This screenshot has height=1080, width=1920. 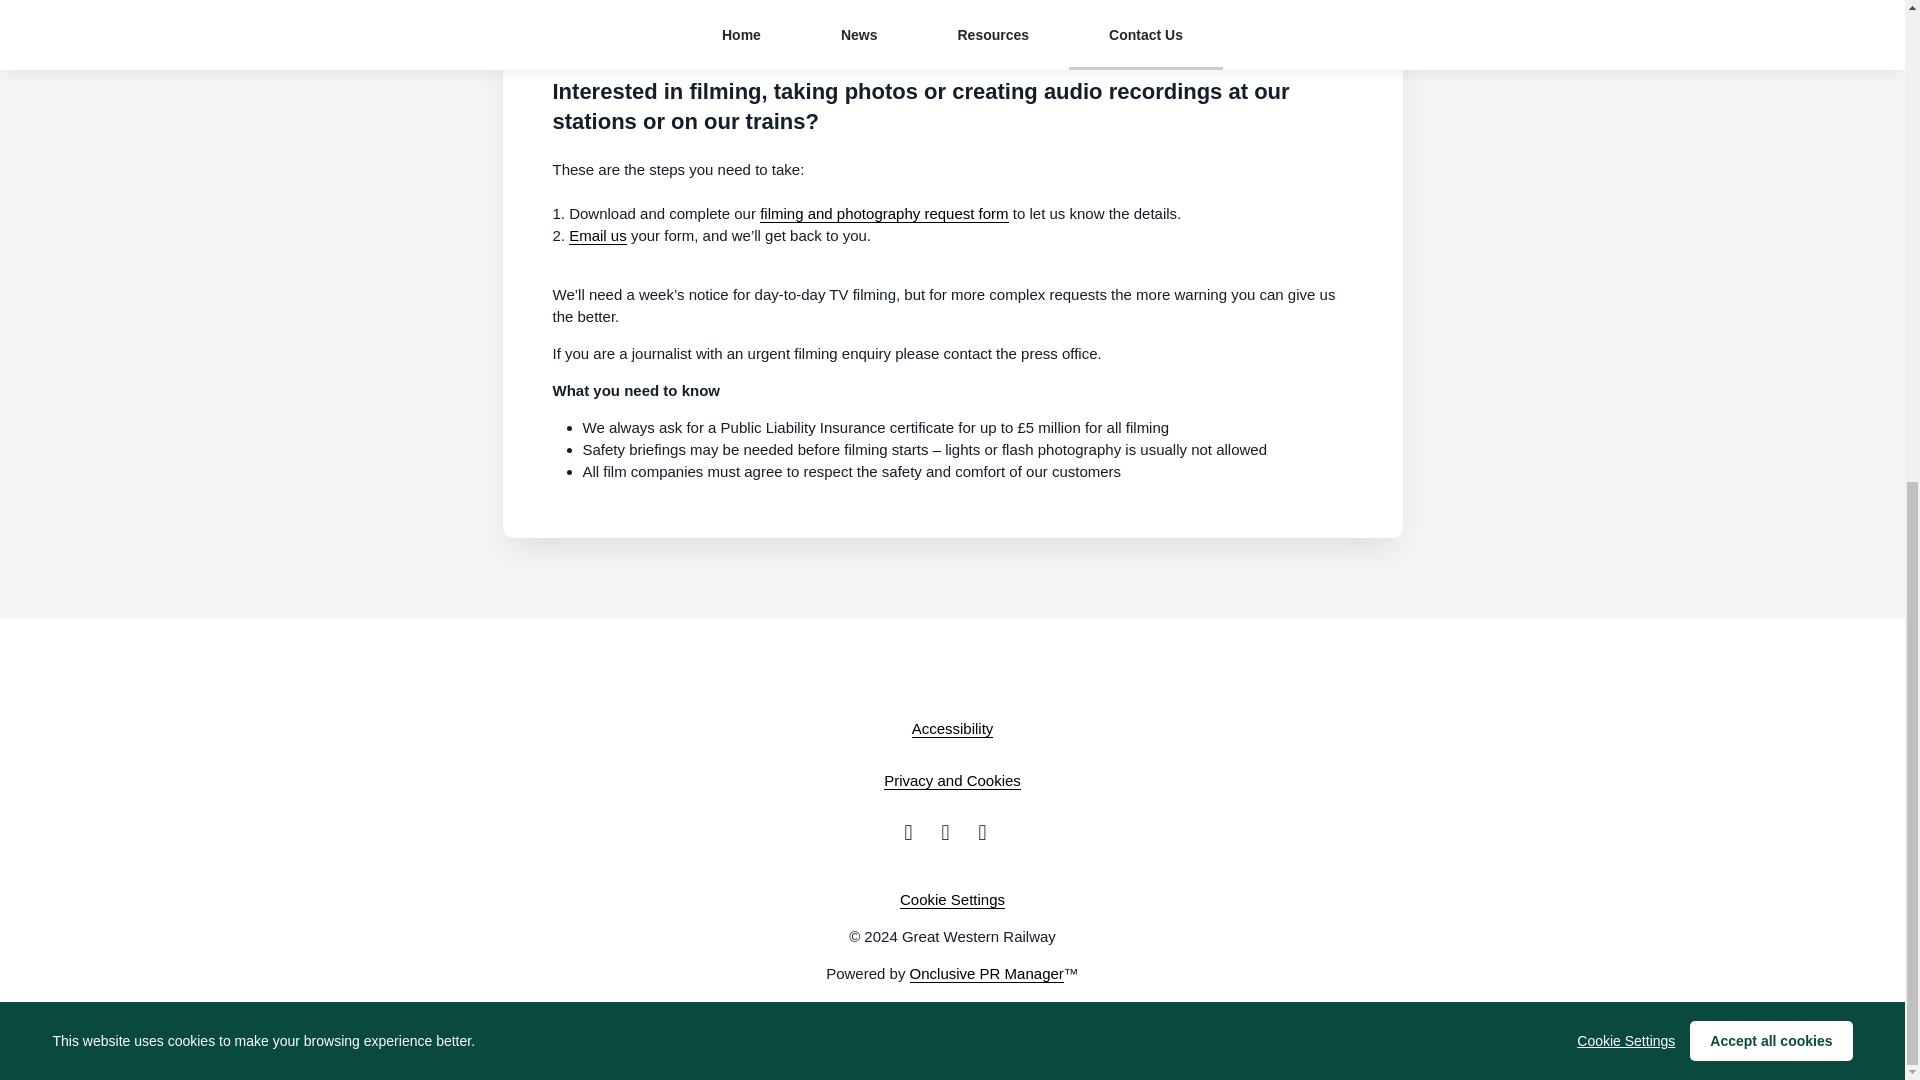 What do you see at coordinates (986, 974) in the screenshot?
I see `Onclusive PR Manager` at bounding box center [986, 974].